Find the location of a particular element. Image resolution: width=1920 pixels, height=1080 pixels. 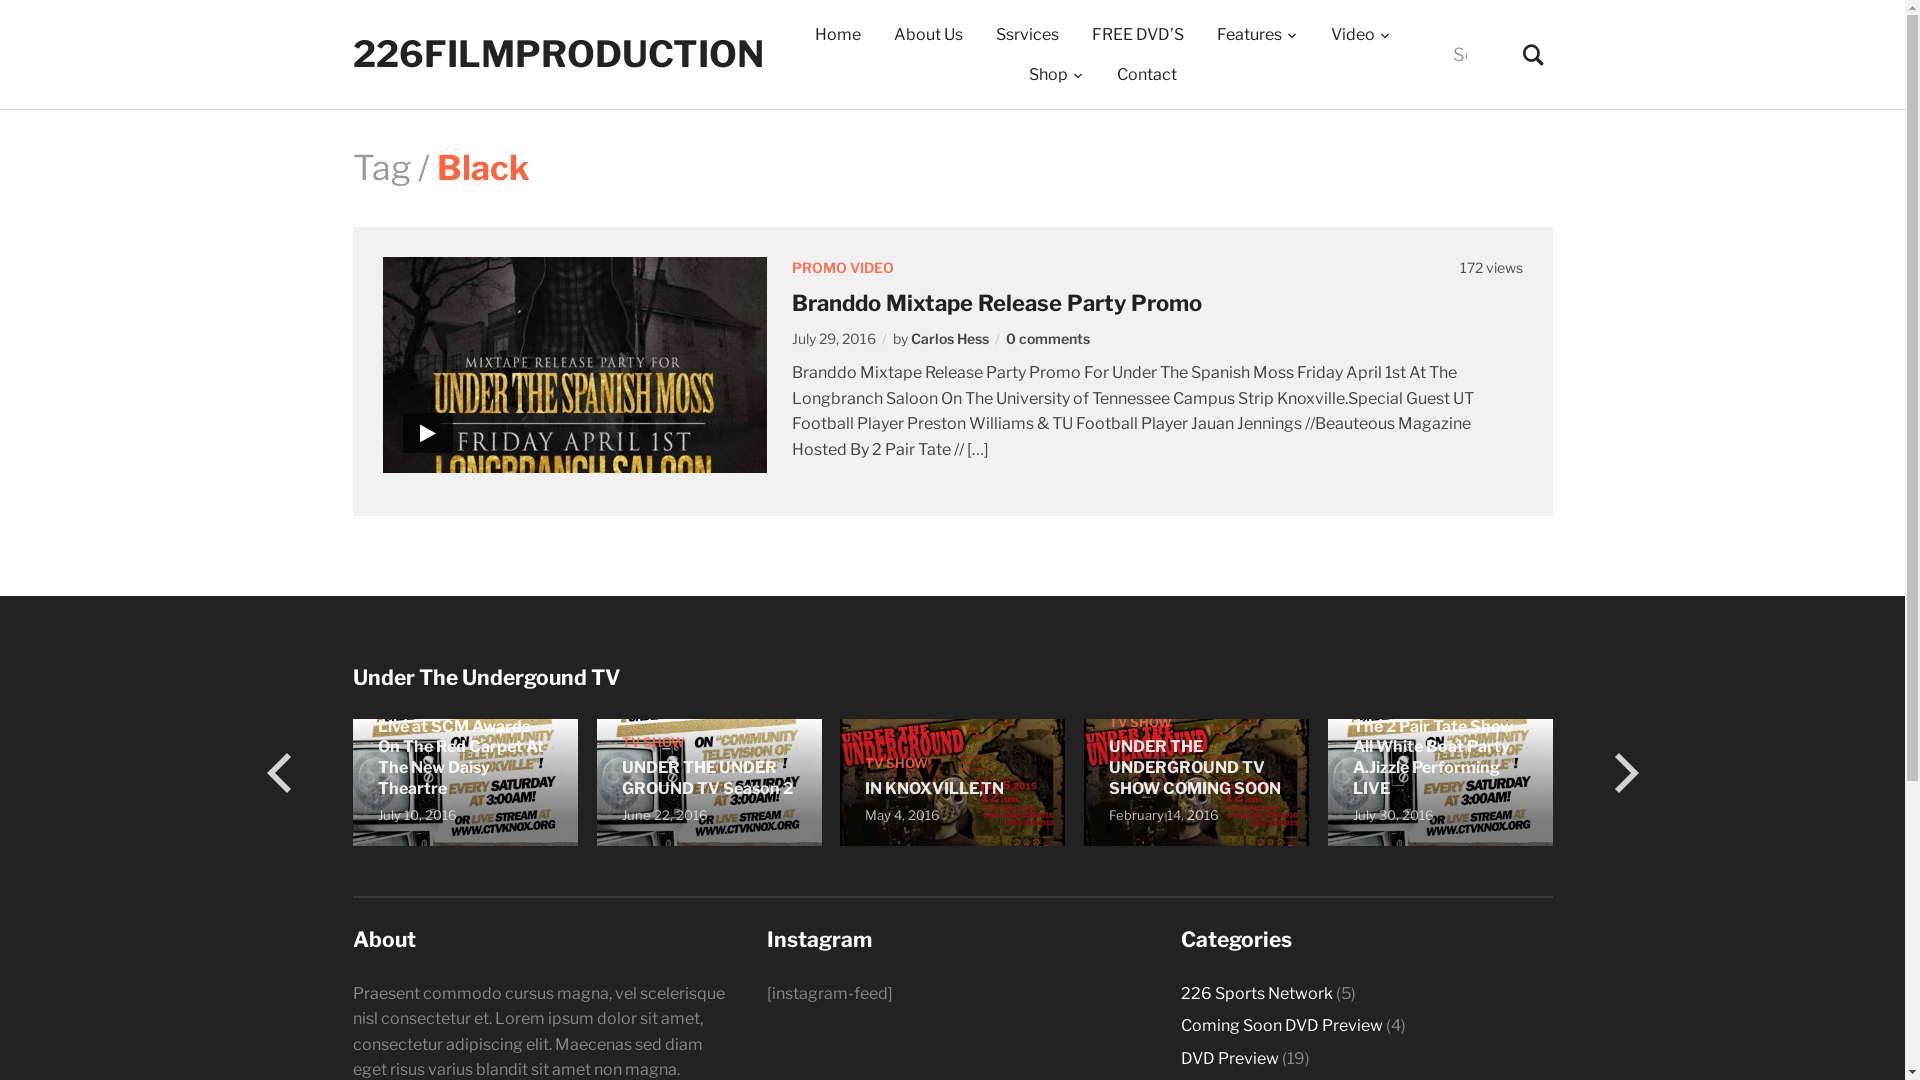

TV SHOW is located at coordinates (1140, 722).